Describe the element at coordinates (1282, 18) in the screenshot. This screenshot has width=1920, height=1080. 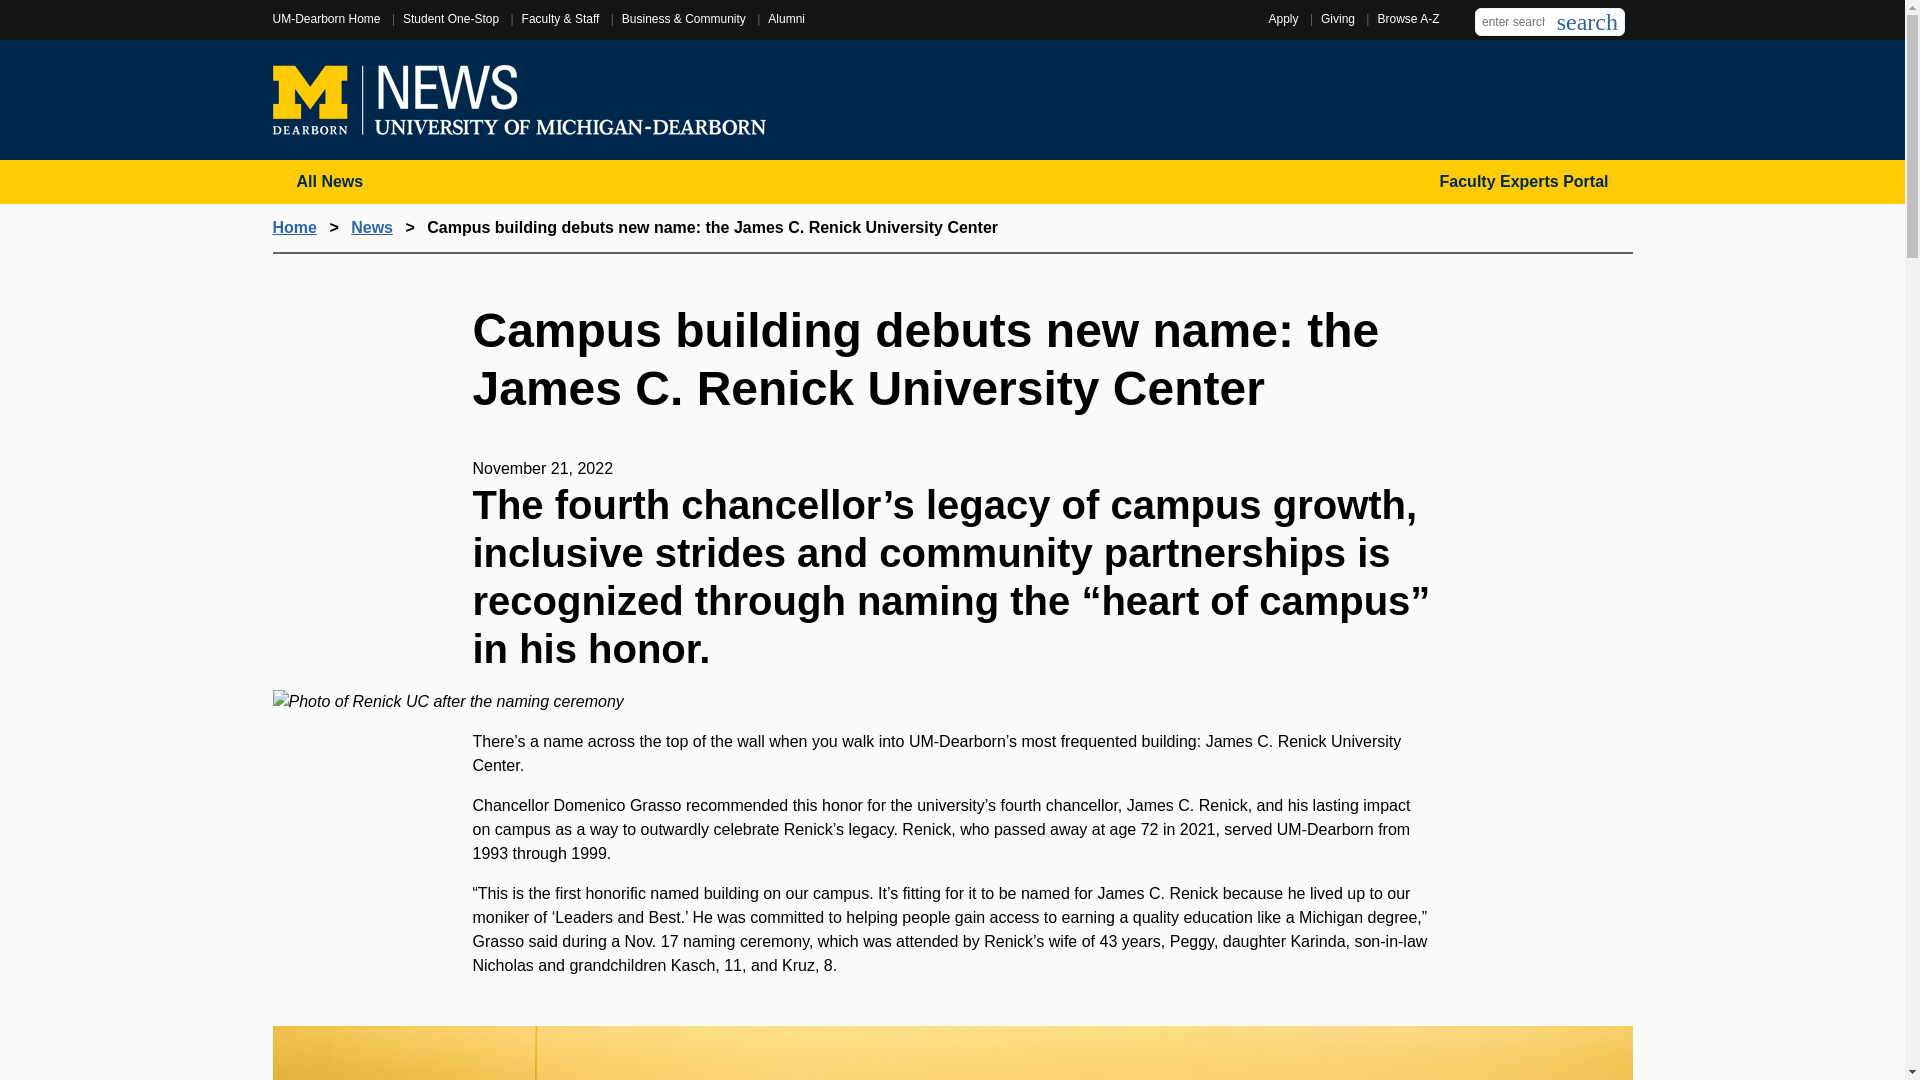
I see `Apply` at that location.